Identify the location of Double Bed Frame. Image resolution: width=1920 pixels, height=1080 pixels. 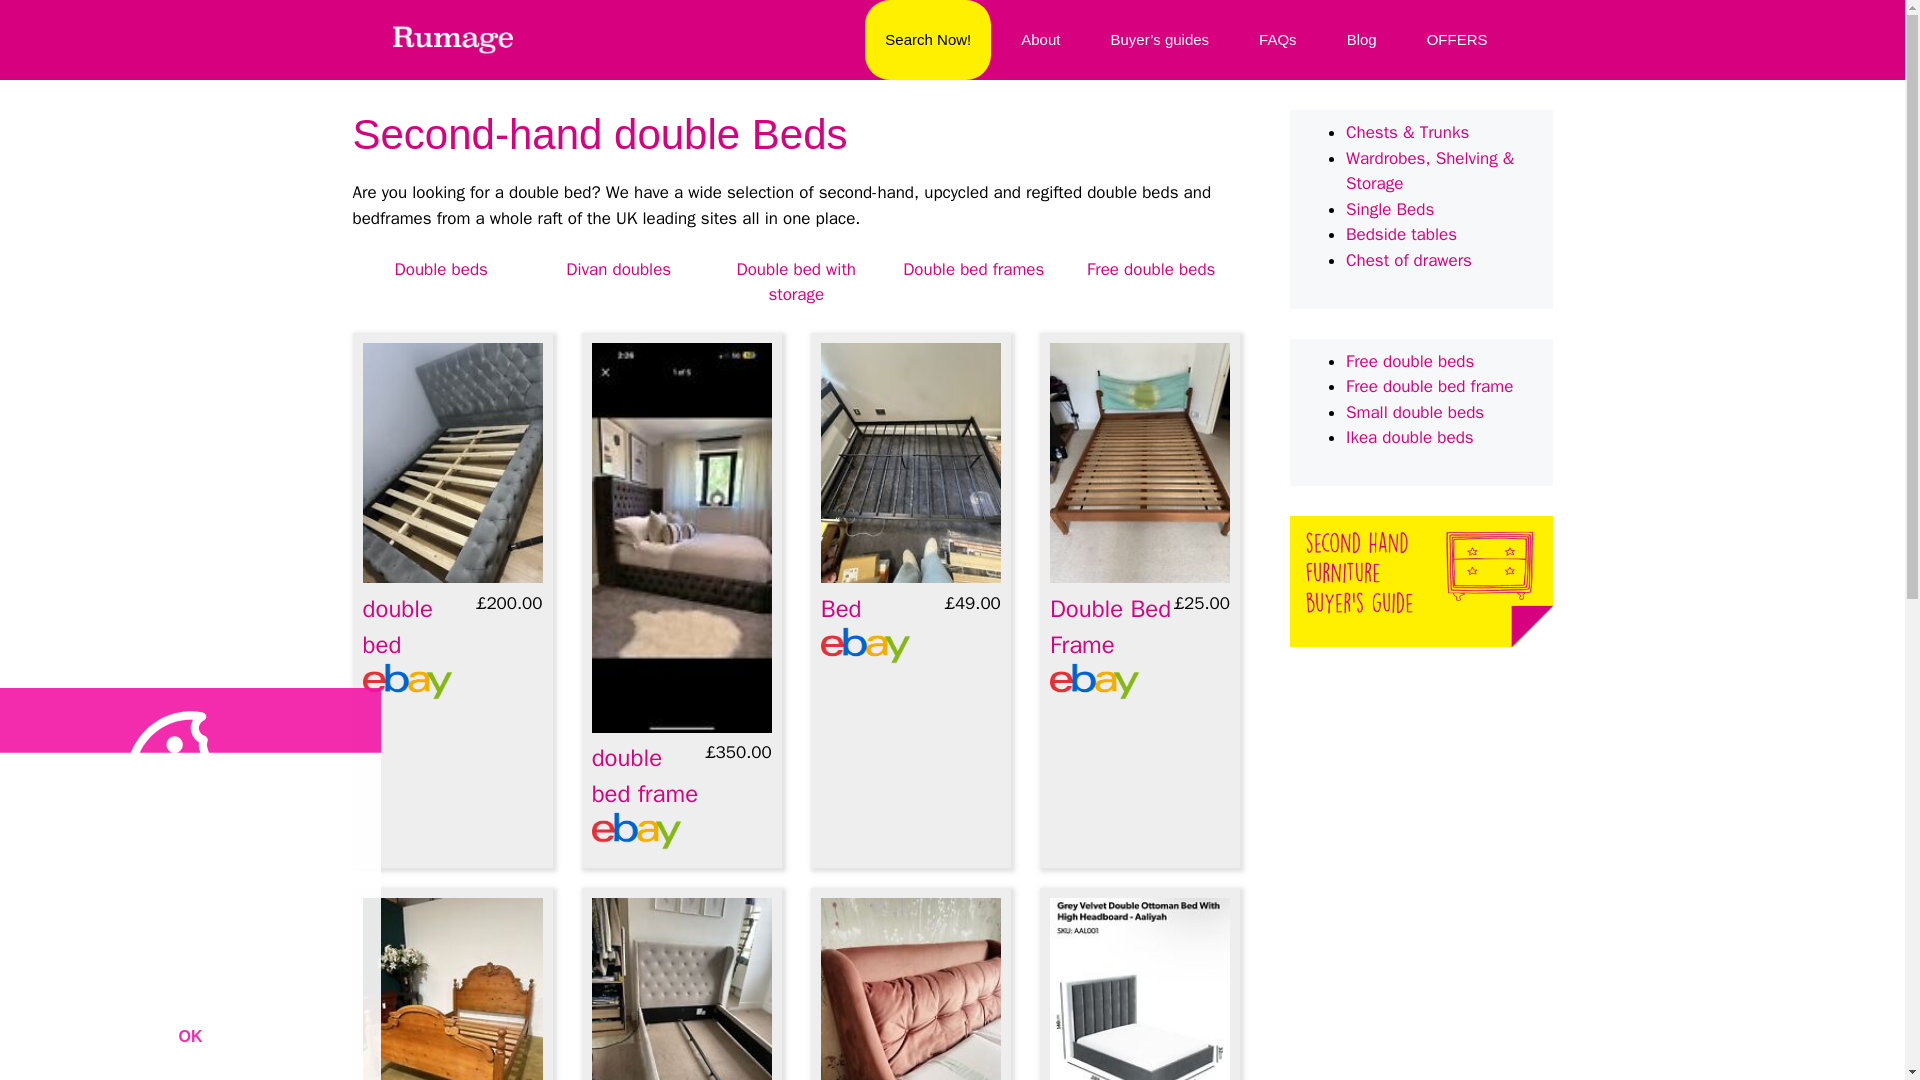
(1110, 626).